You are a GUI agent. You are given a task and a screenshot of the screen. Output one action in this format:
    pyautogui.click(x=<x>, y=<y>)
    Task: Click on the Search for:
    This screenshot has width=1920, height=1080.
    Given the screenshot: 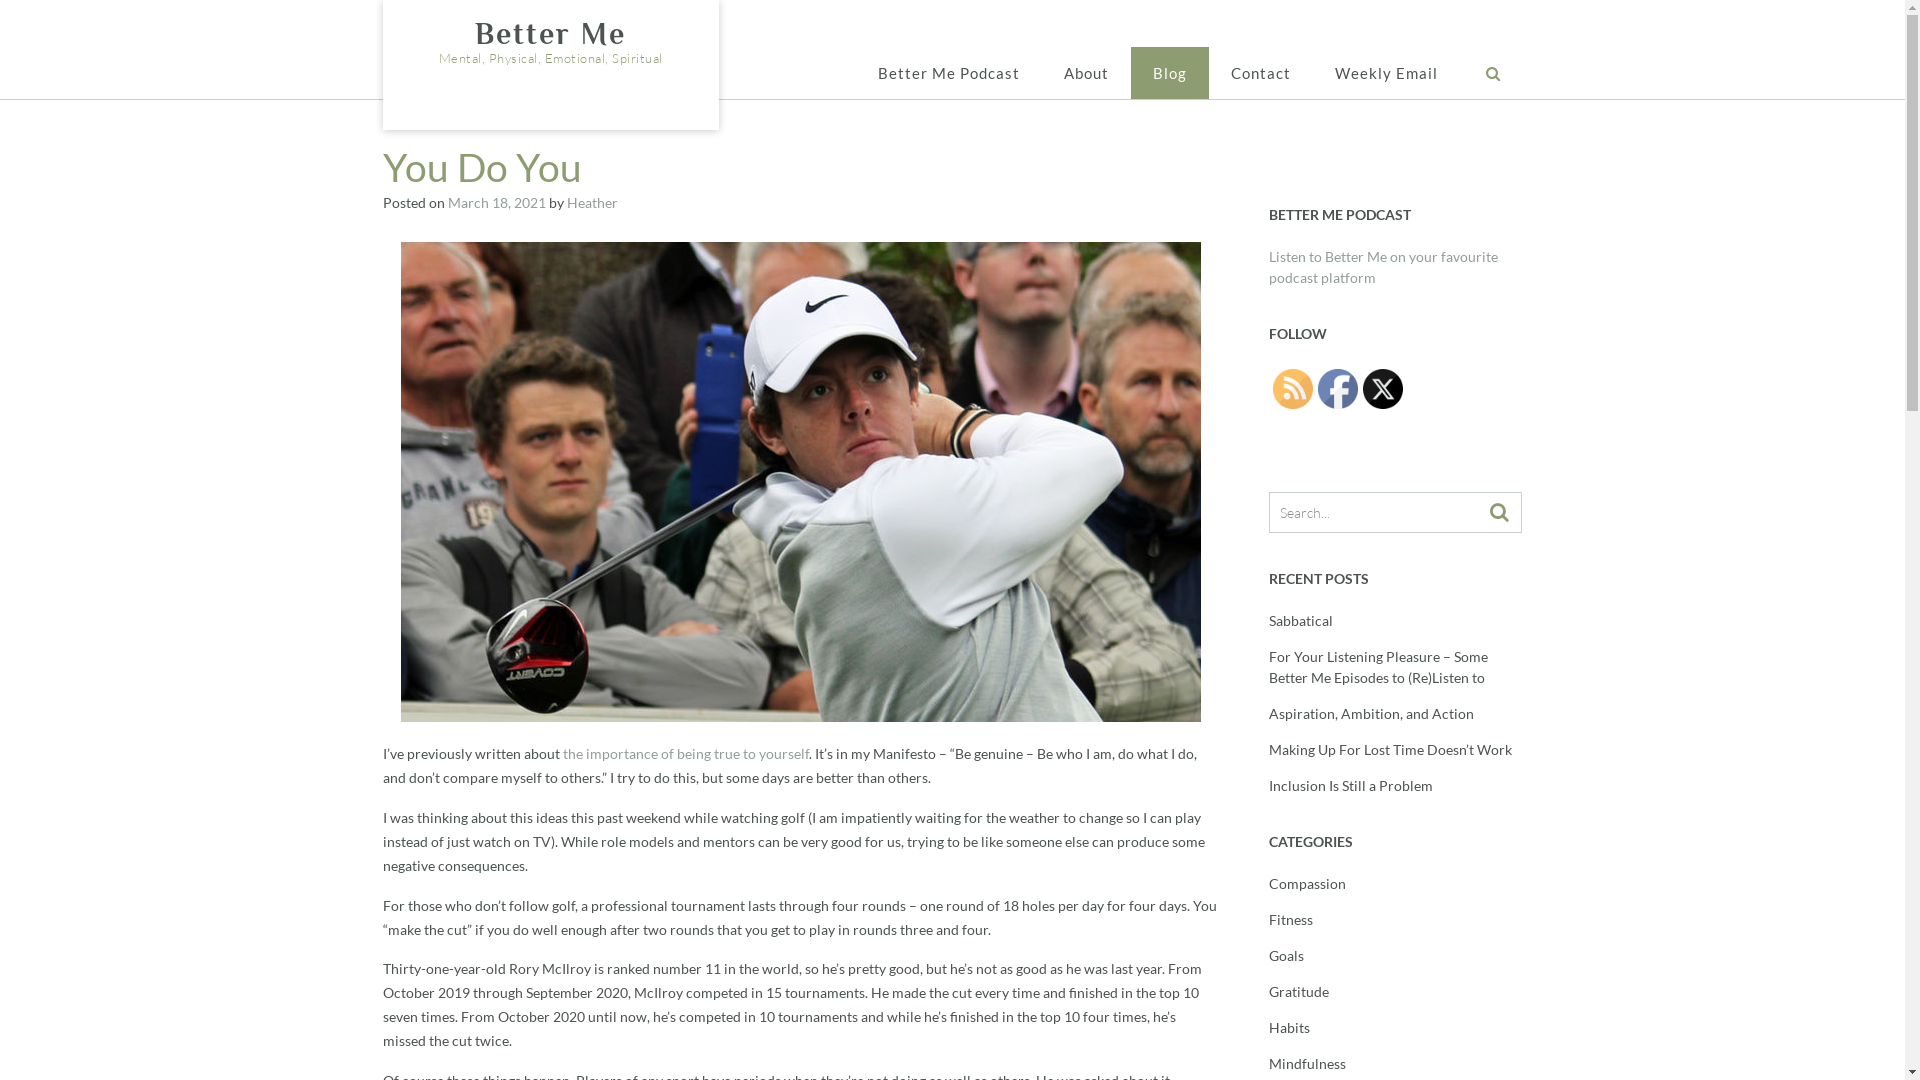 What is the action you would take?
    pyautogui.click(x=1379, y=512)
    